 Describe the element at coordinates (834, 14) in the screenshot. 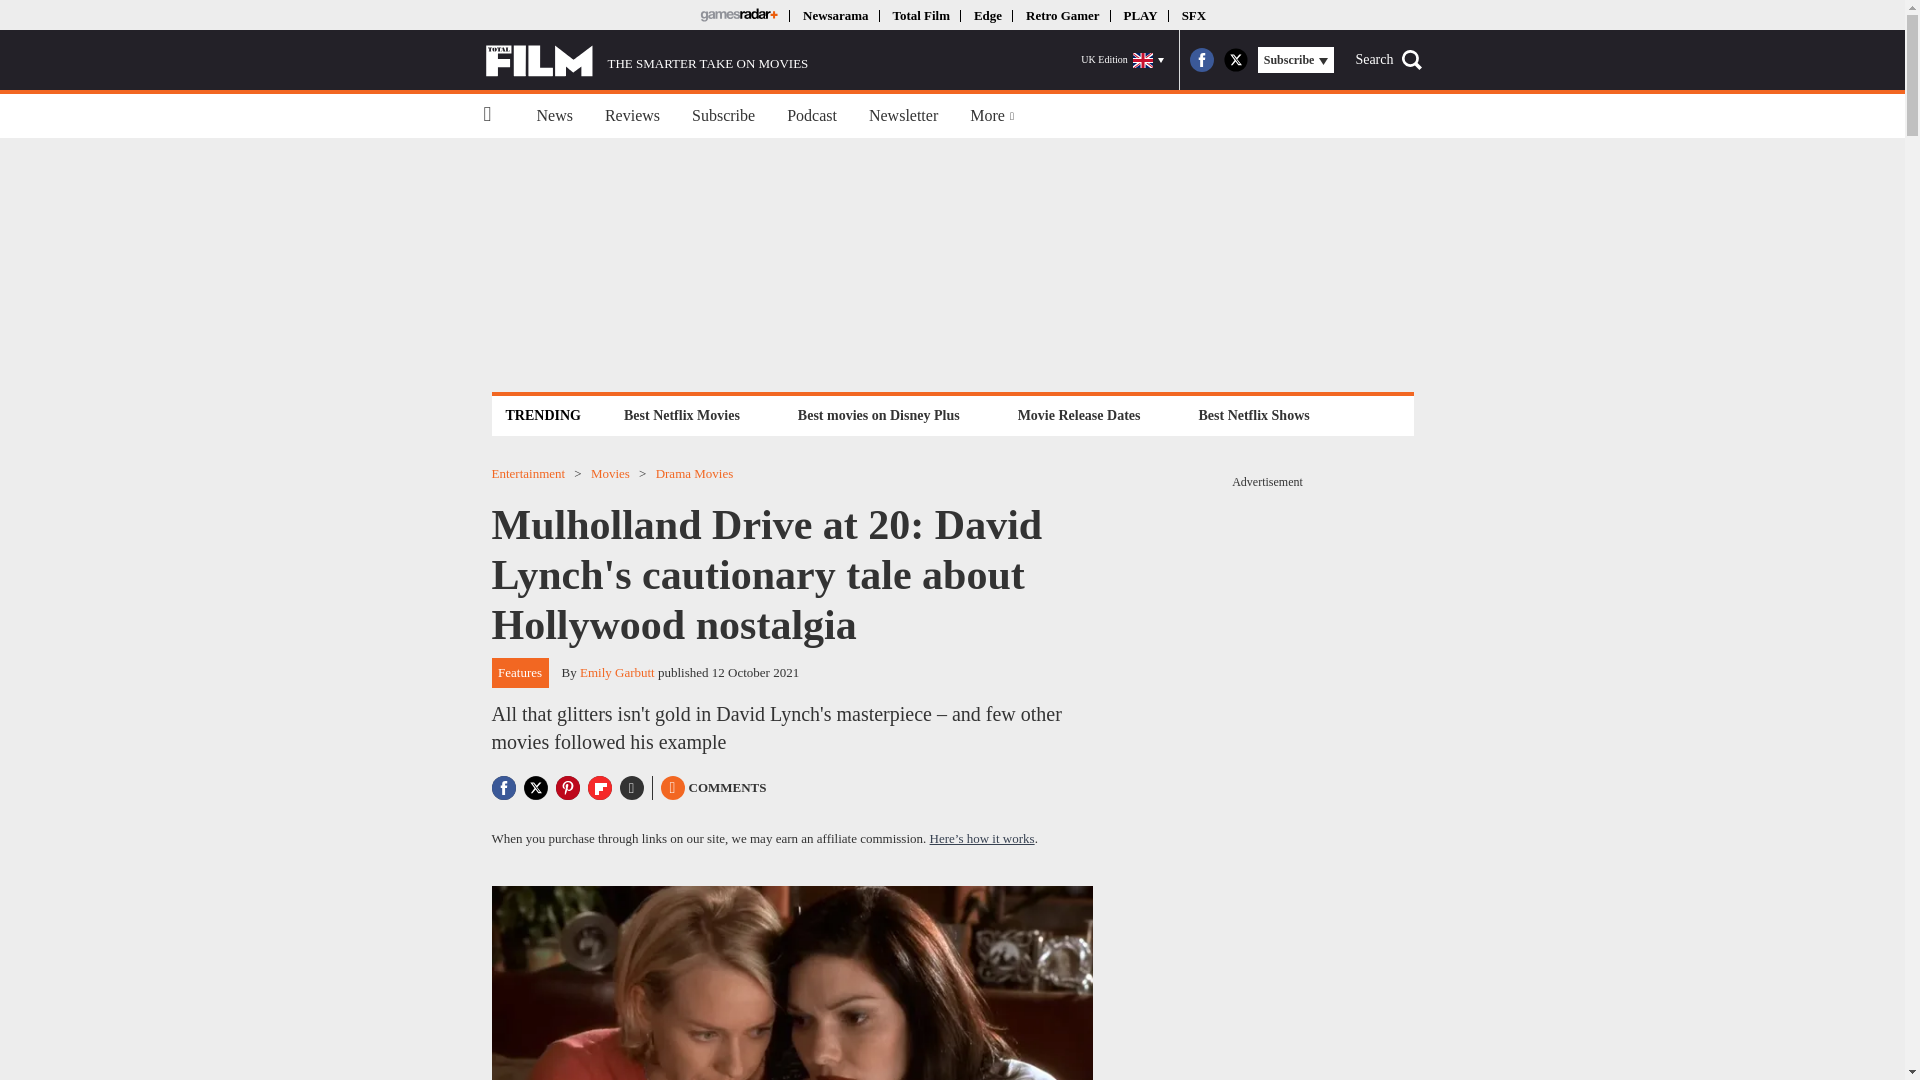

I see `Newsarama` at that location.